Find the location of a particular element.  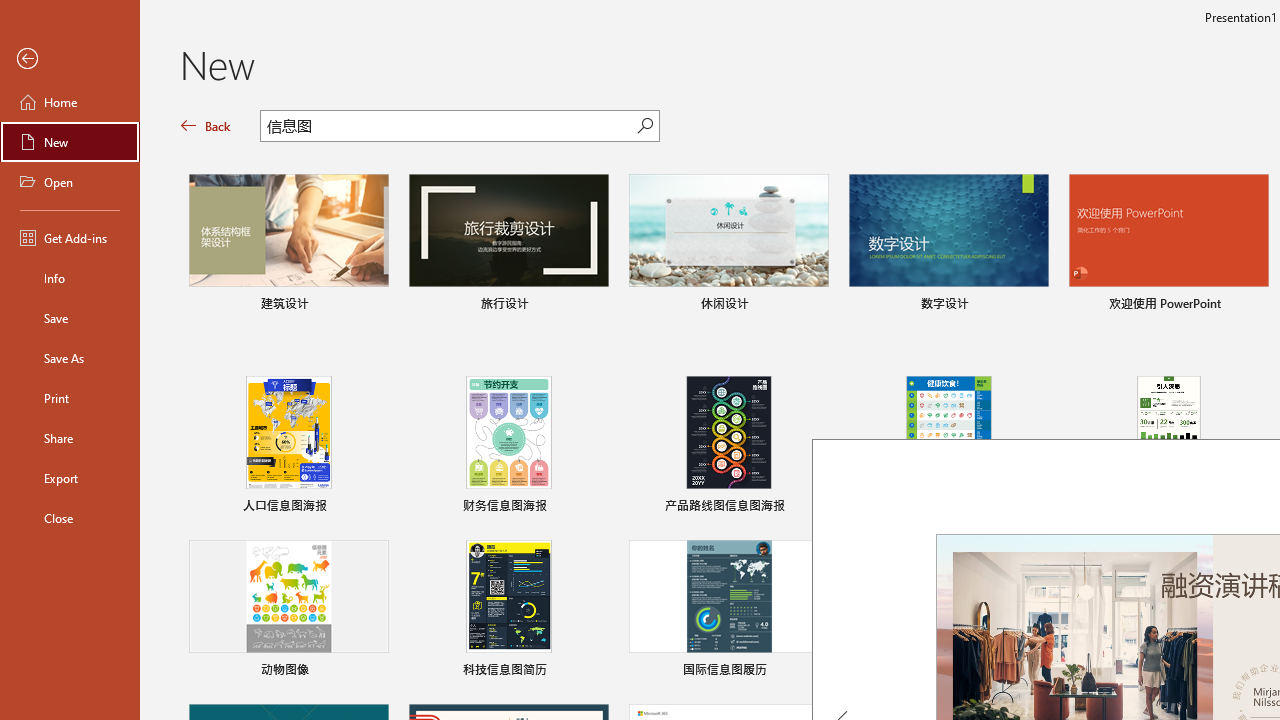

Pin to list is located at coordinates (1255, 672).